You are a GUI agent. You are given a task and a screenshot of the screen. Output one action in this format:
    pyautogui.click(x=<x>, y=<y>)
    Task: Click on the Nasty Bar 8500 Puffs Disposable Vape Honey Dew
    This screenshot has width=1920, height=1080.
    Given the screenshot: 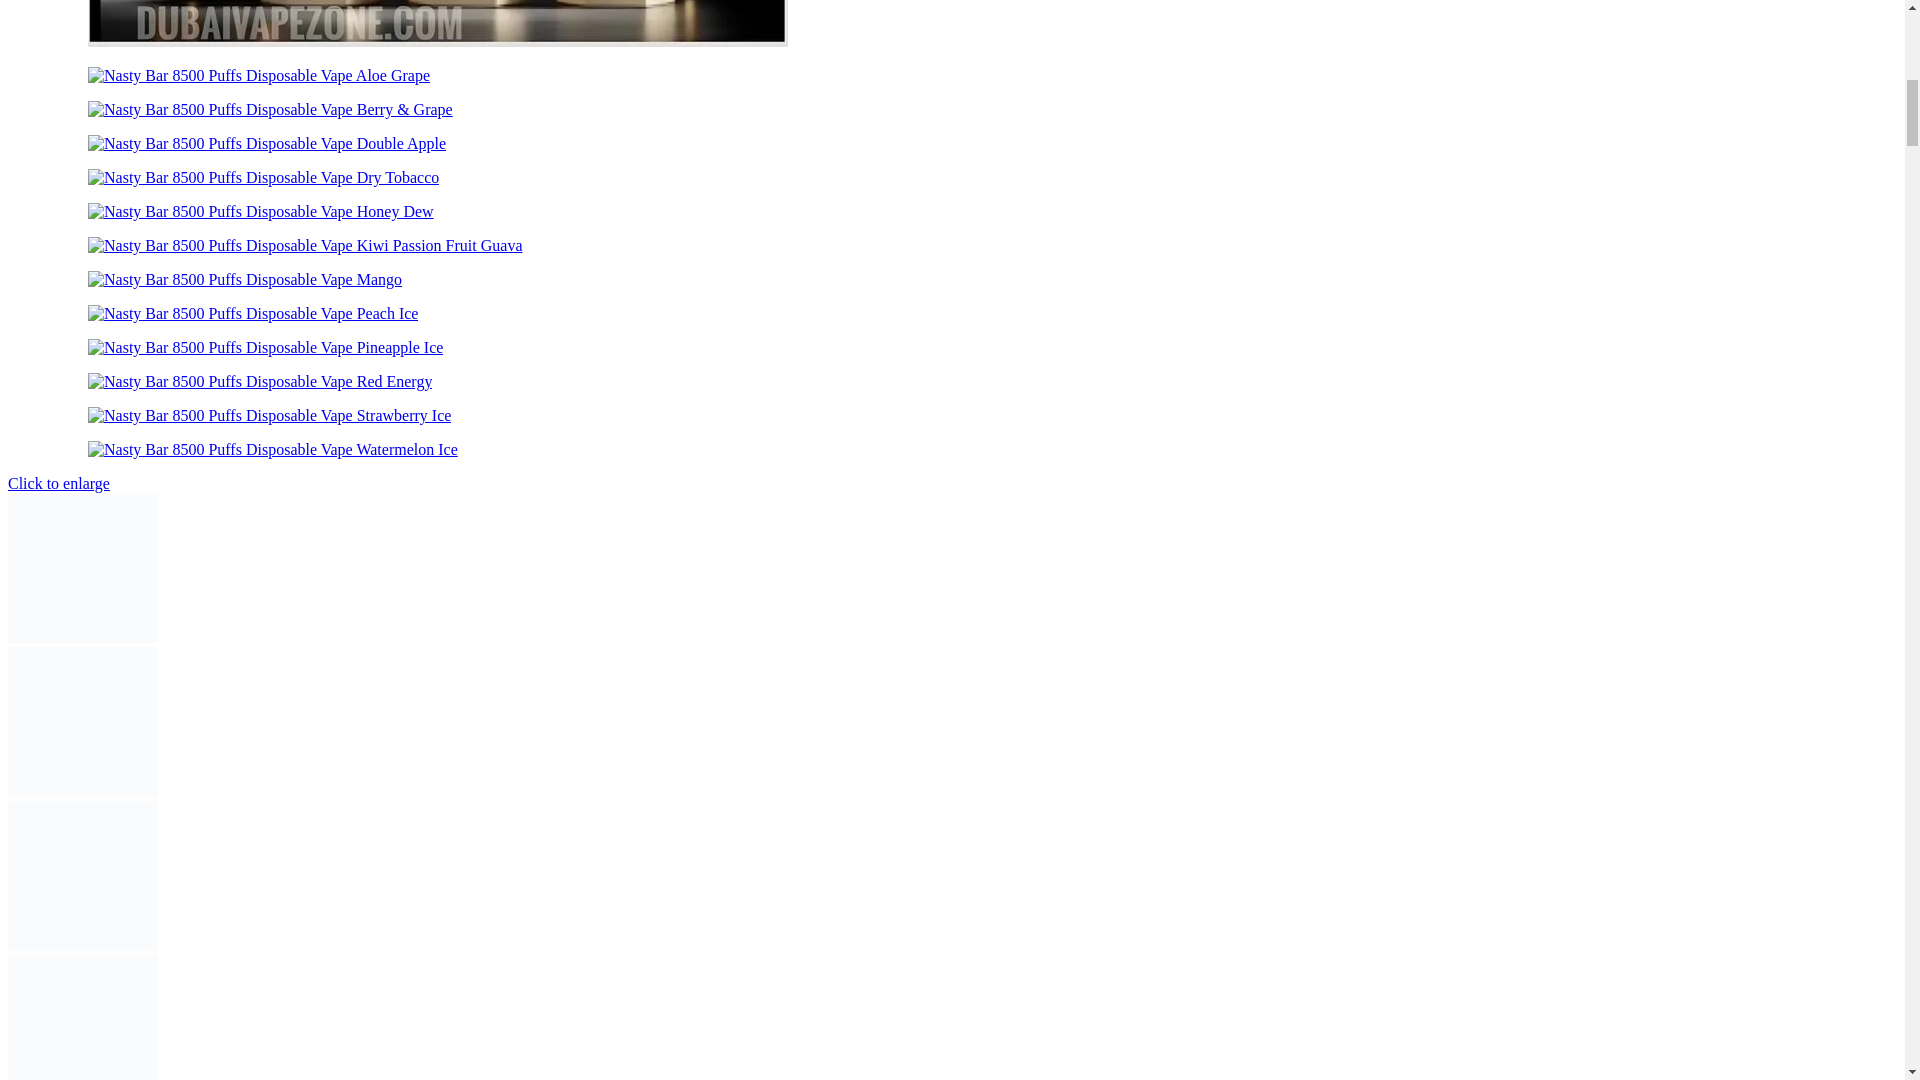 What is the action you would take?
    pyautogui.click(x=260, y=212)
    